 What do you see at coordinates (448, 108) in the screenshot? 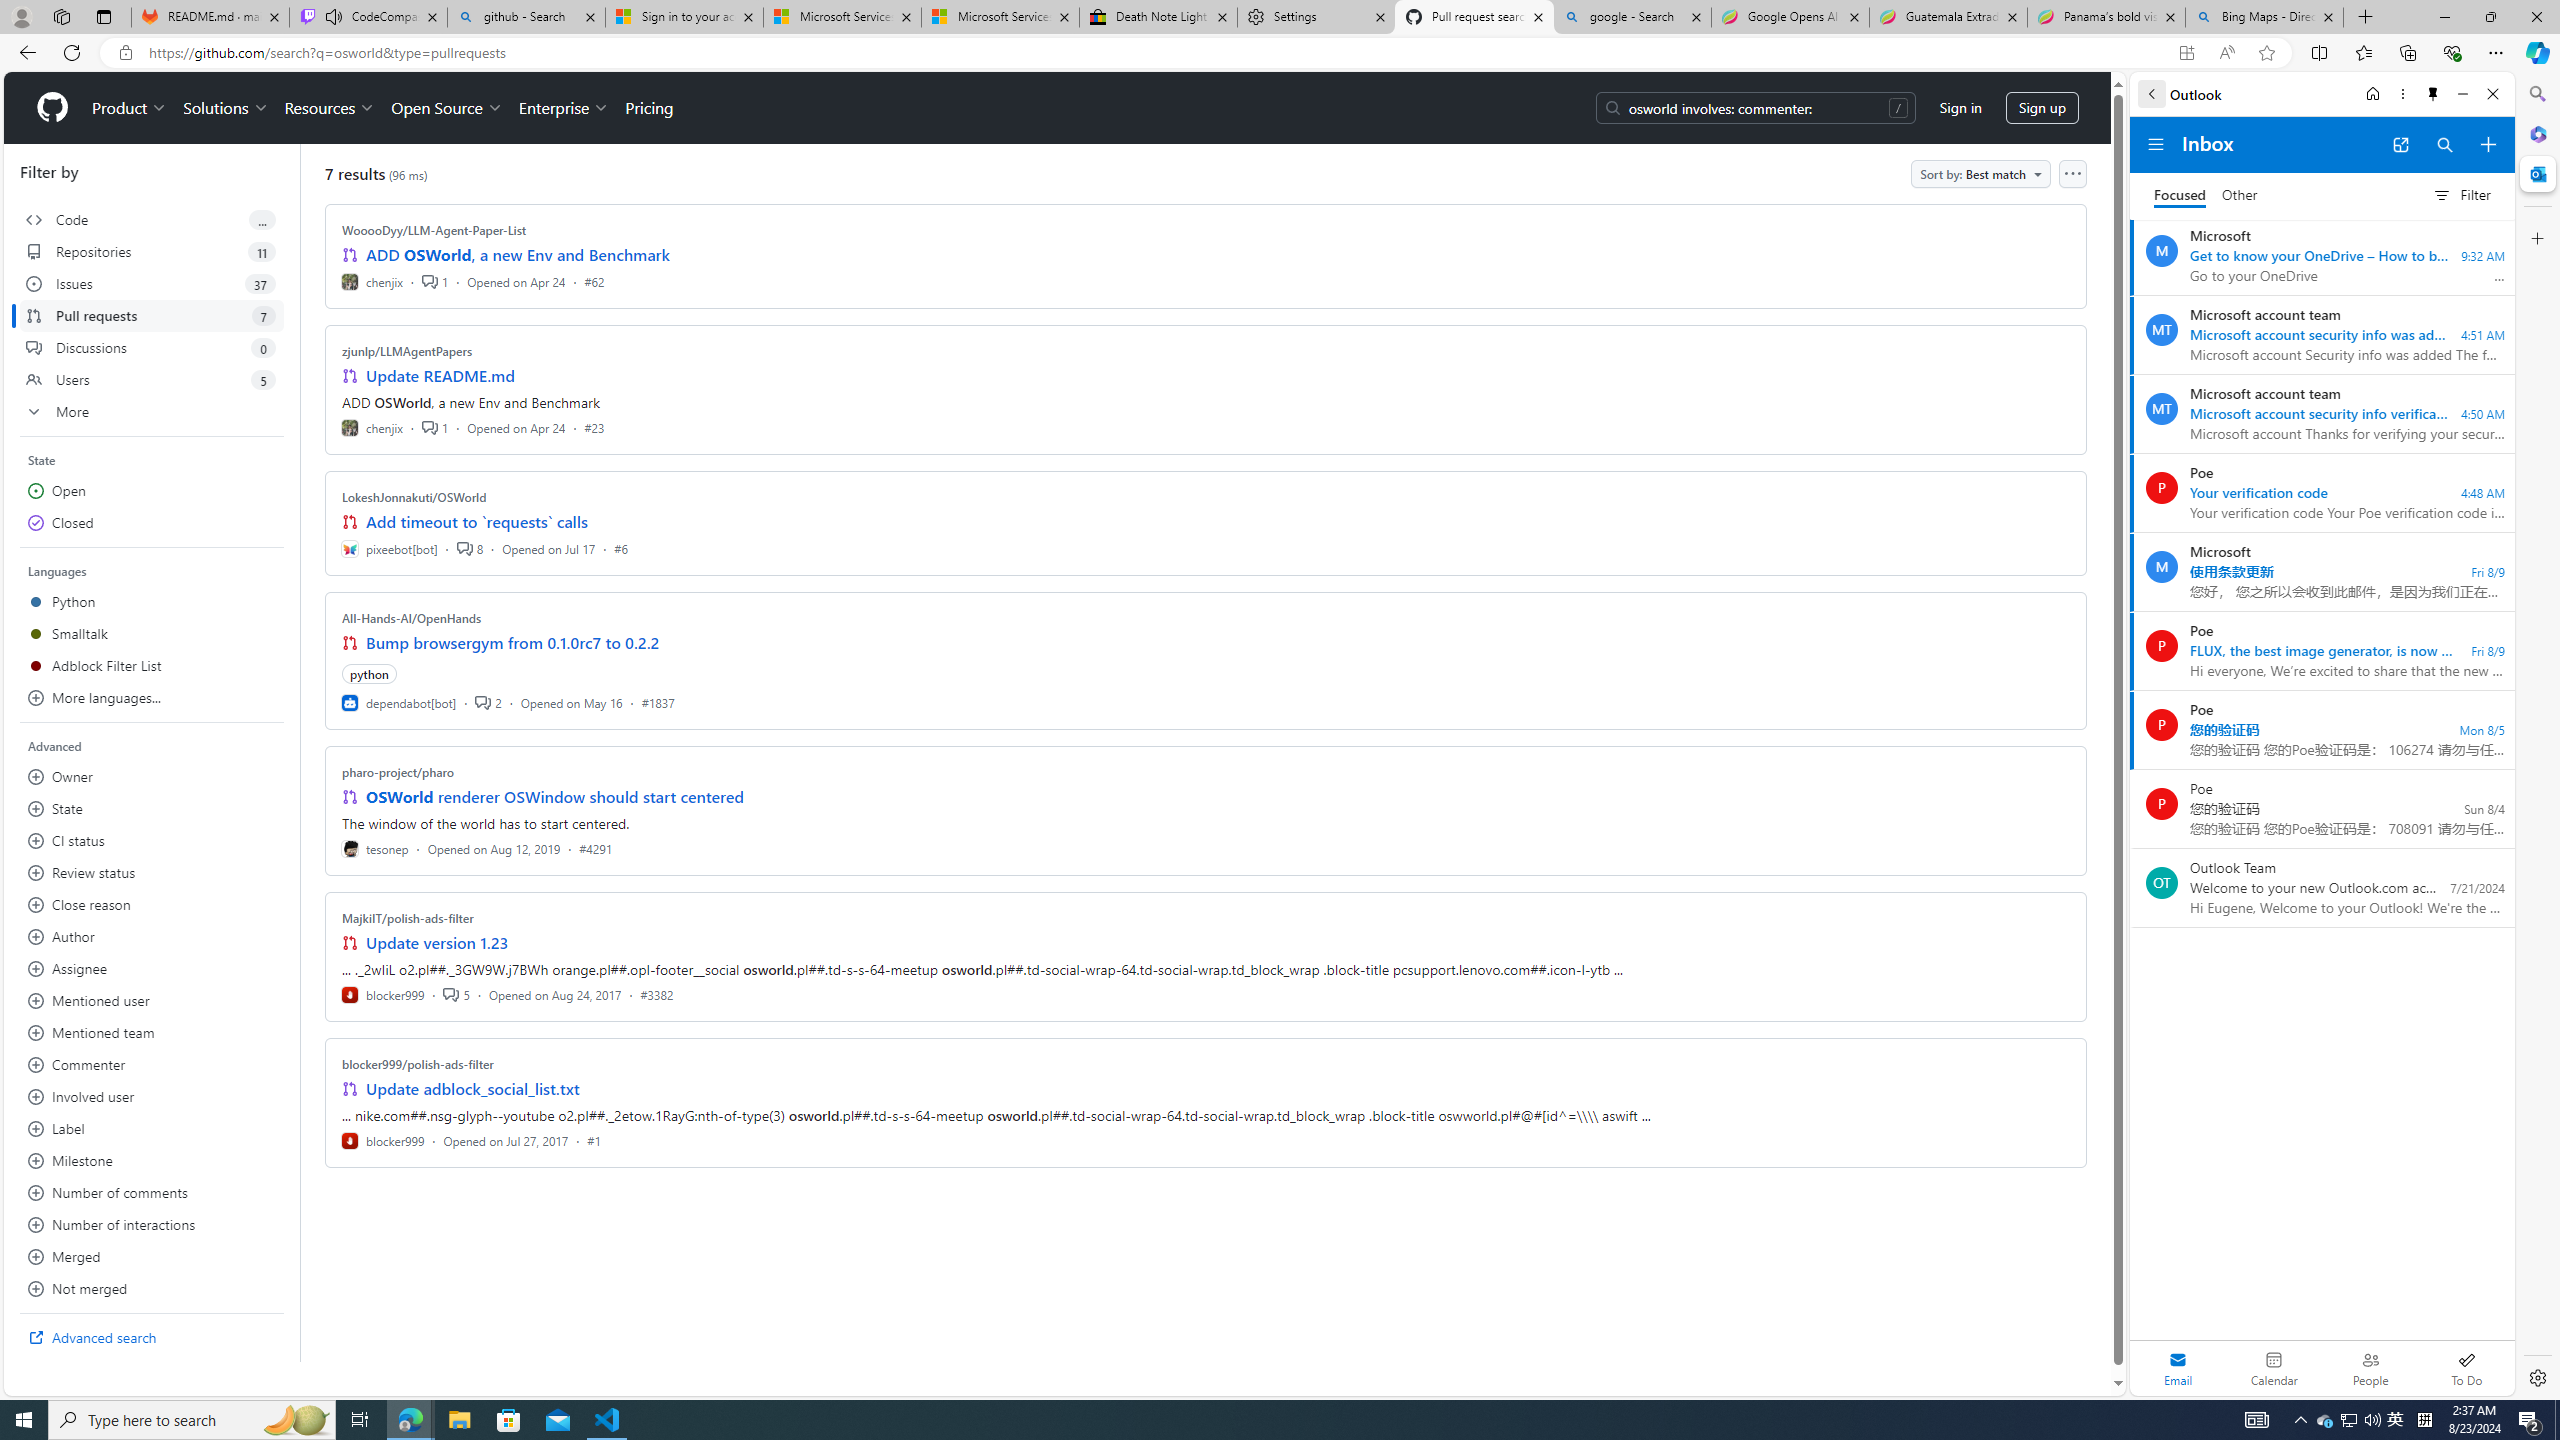
I see `Open Source` at bounding box center [448, 108].